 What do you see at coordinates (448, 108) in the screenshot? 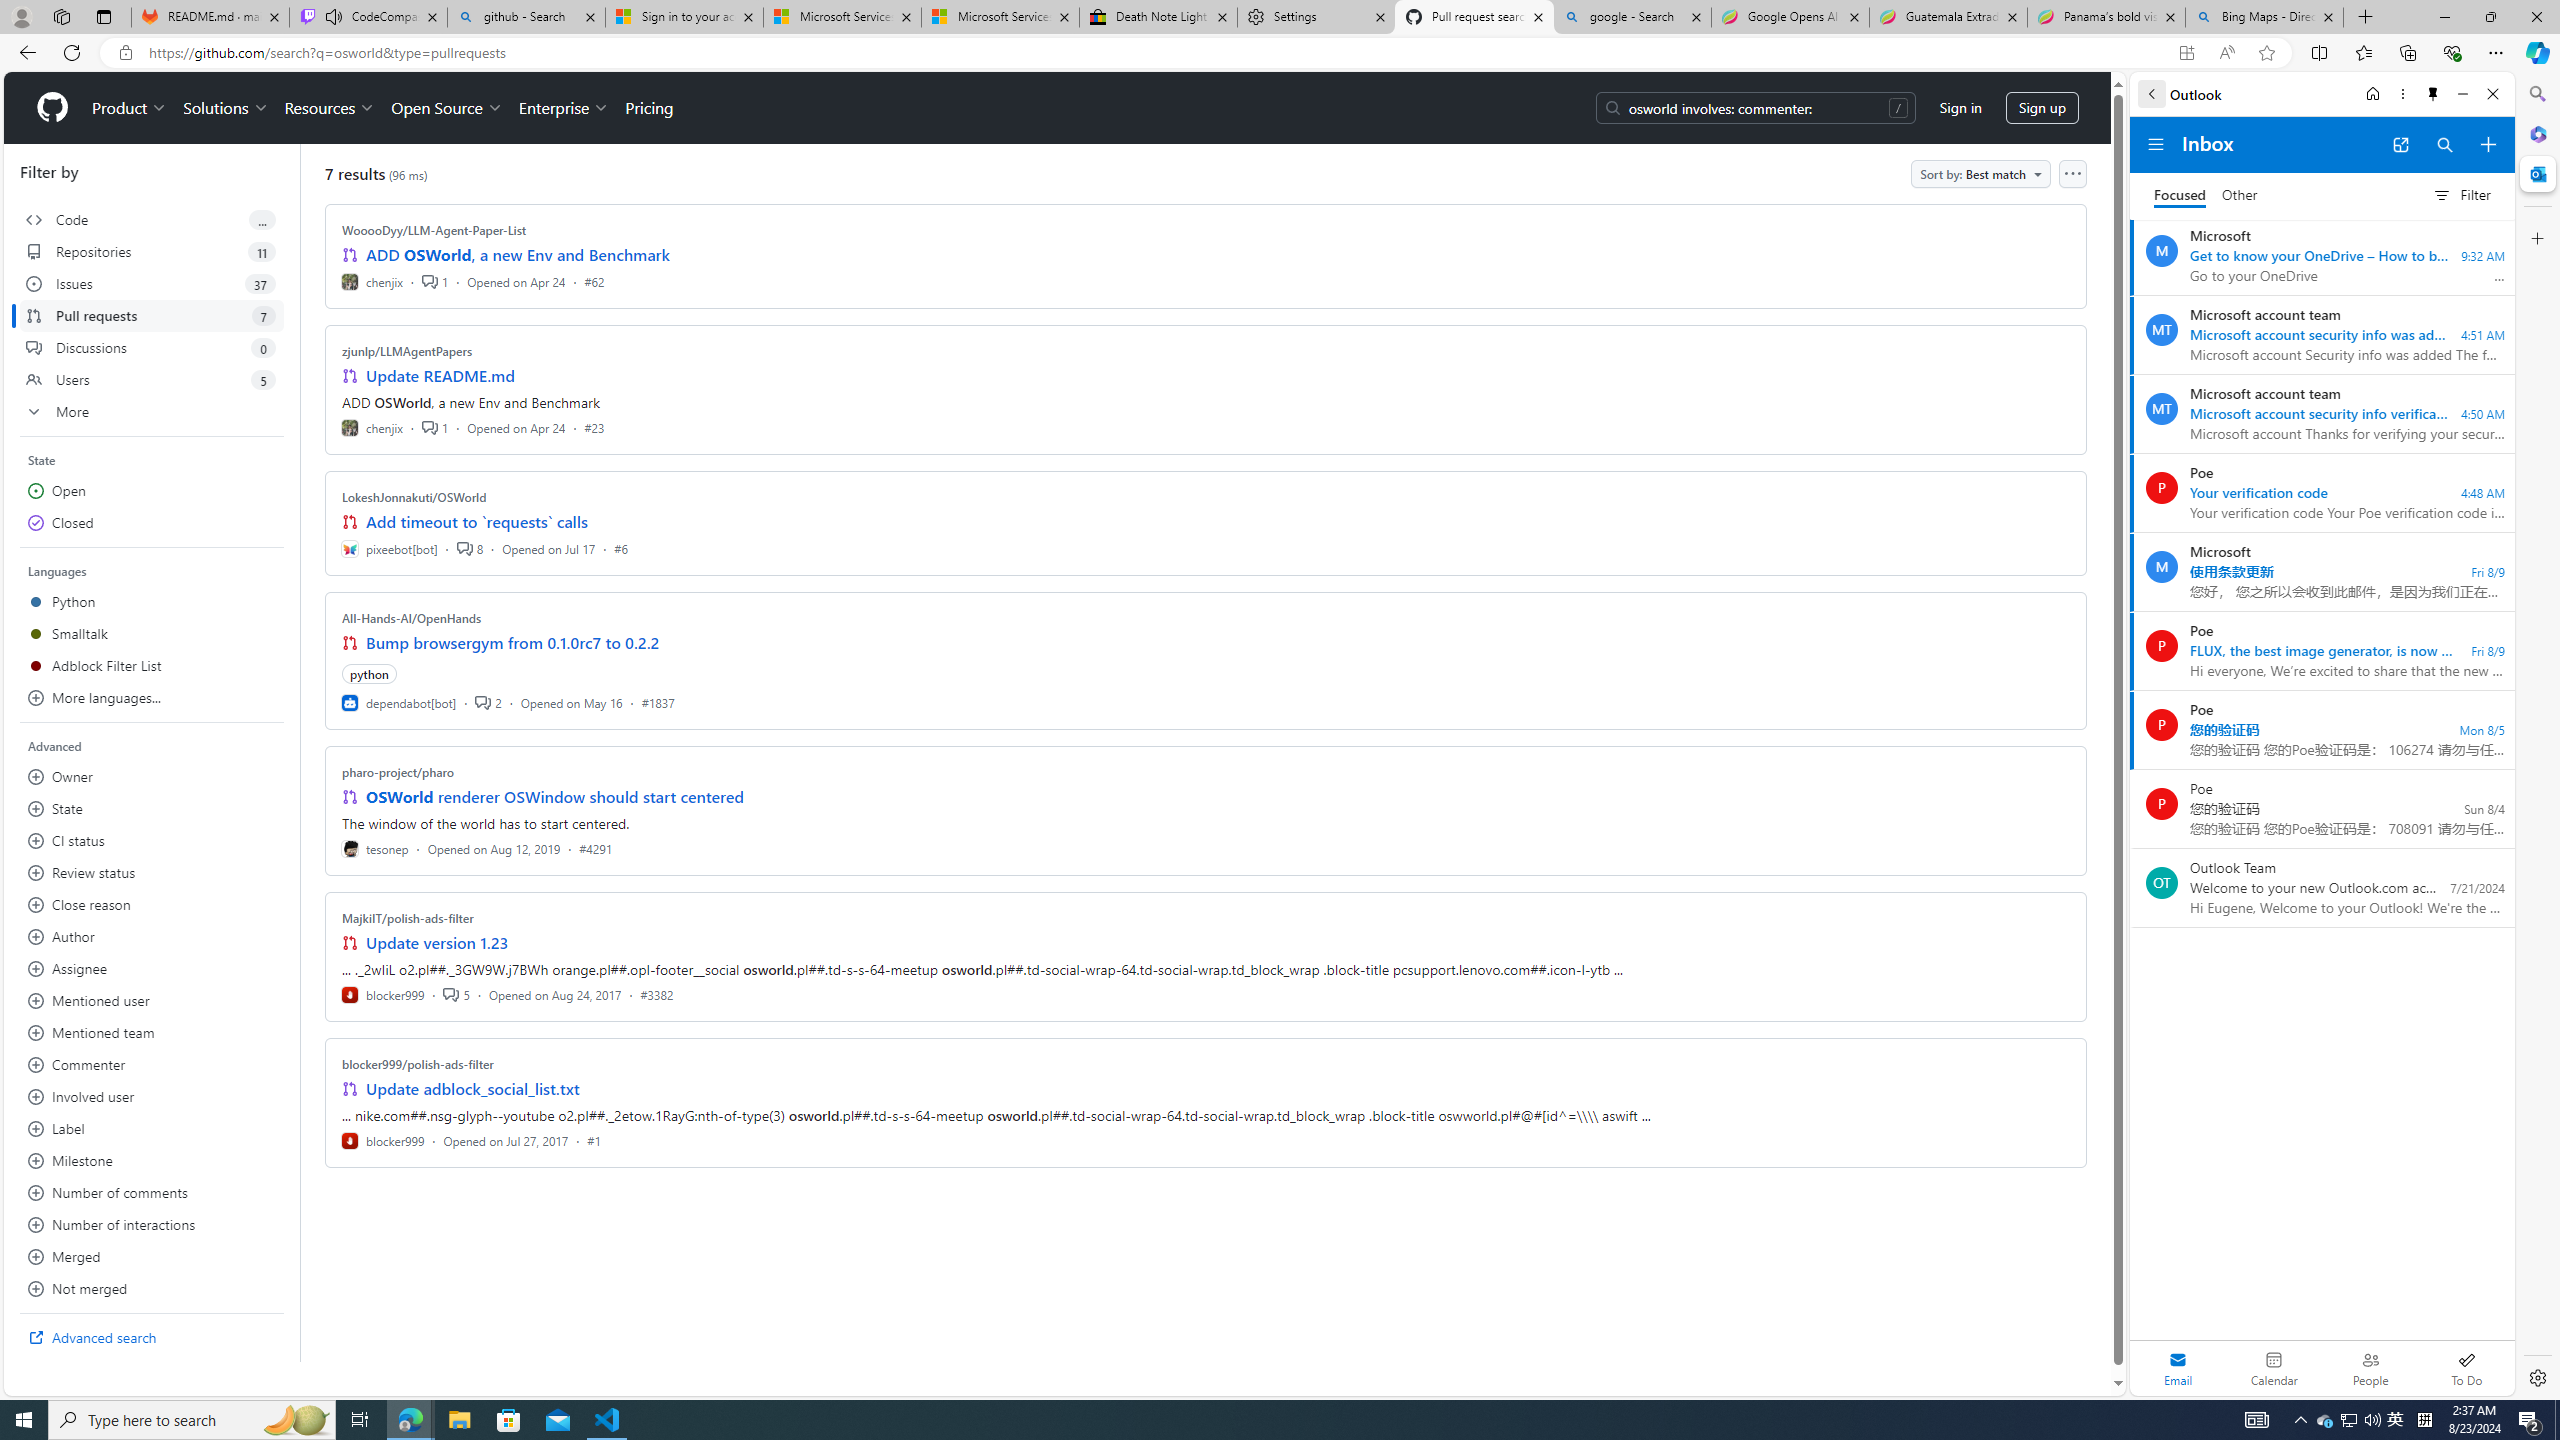
I see `Open Source` at bounding box center [448, 108].